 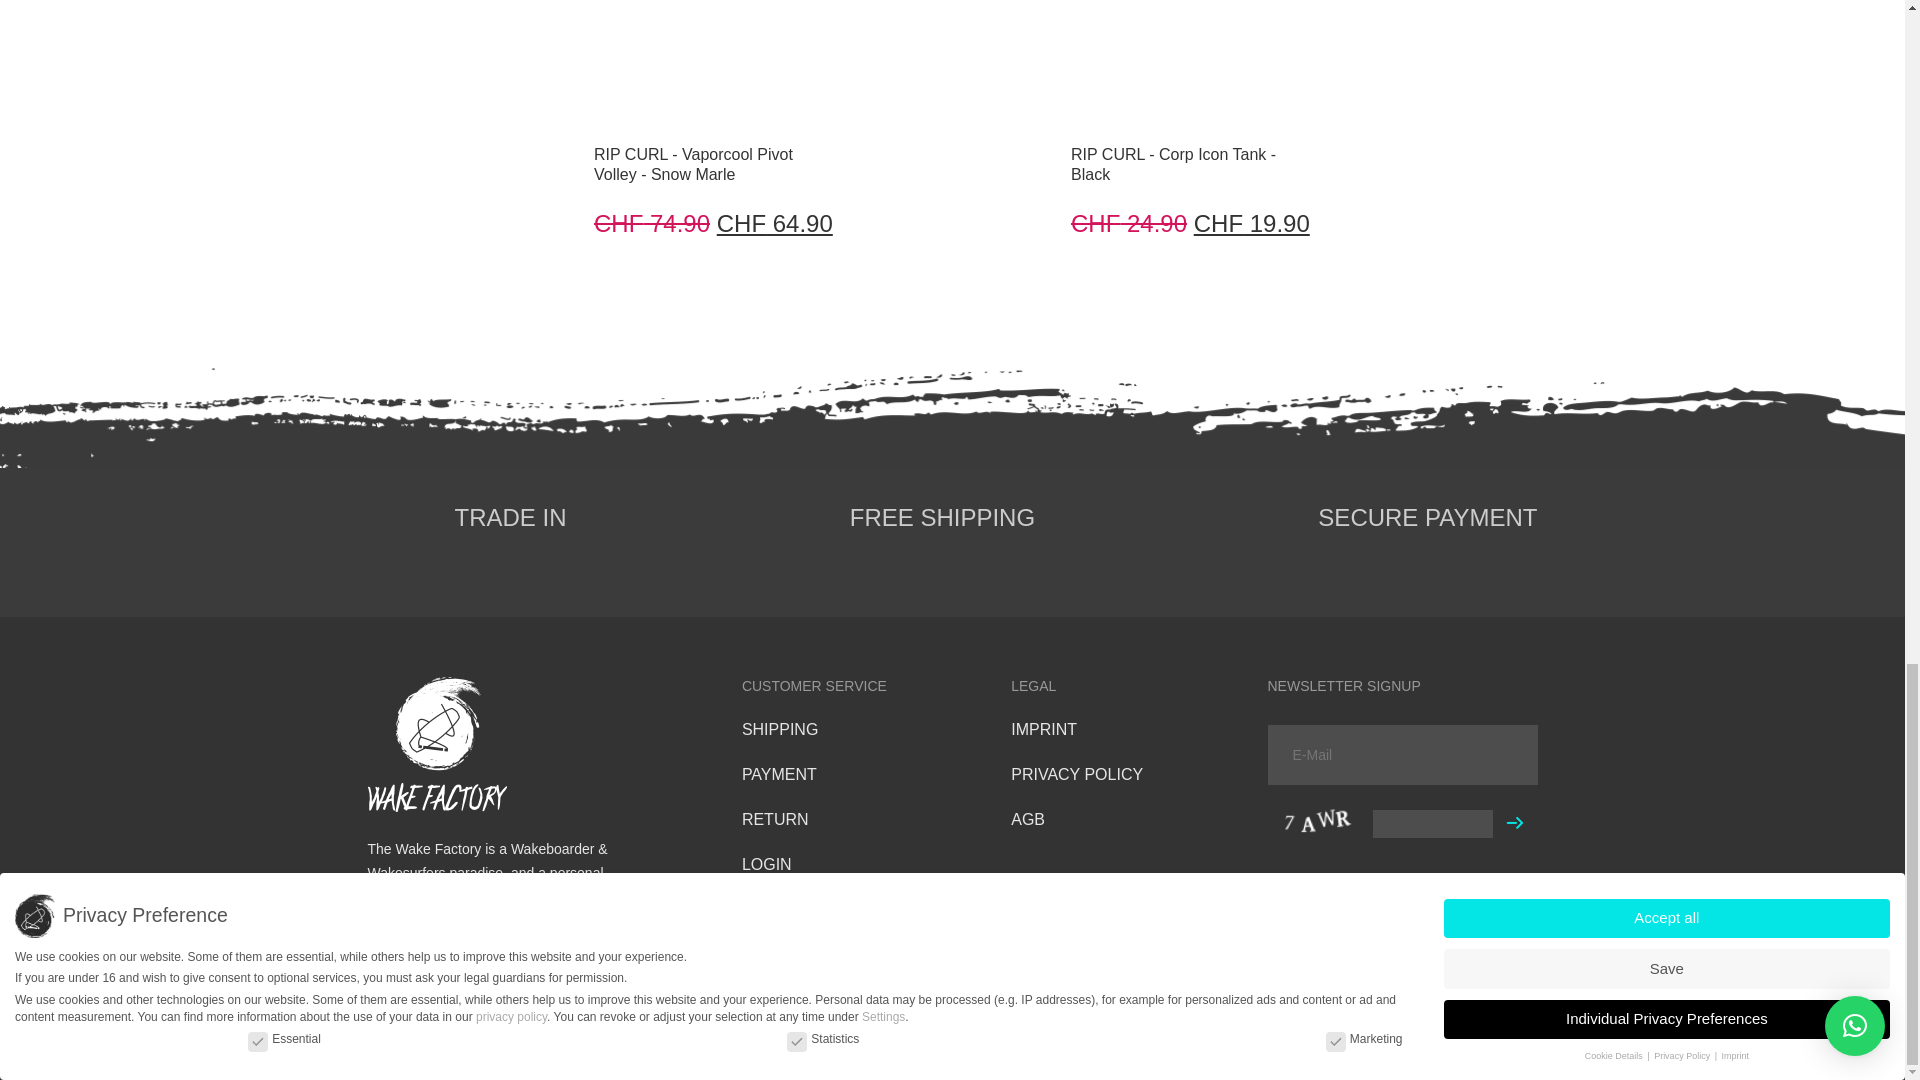 What do you see at coordinates (779, 909) in the screenshot?
I see `SHIPPING` at bounding box center [779, 909].